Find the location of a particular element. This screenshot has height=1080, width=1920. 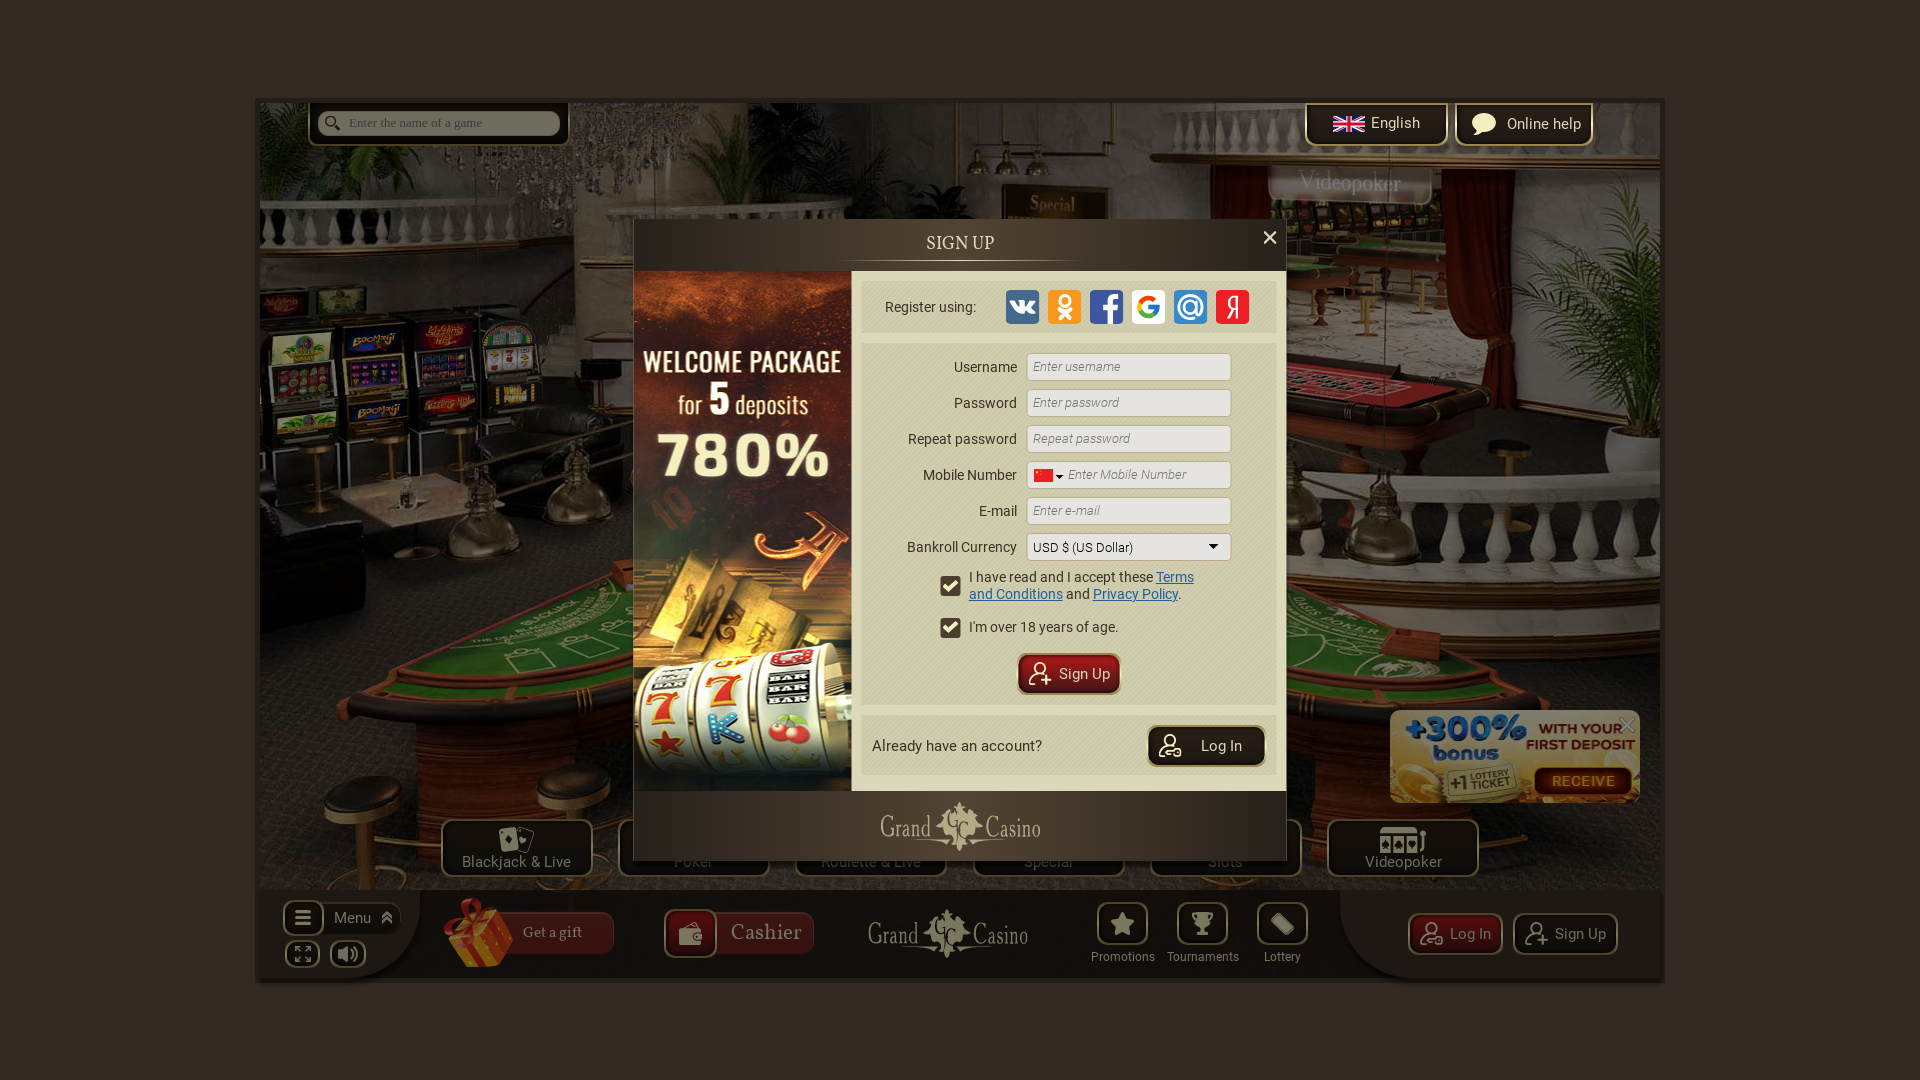

Blackjack & Live is located at coordinates (517, 847).